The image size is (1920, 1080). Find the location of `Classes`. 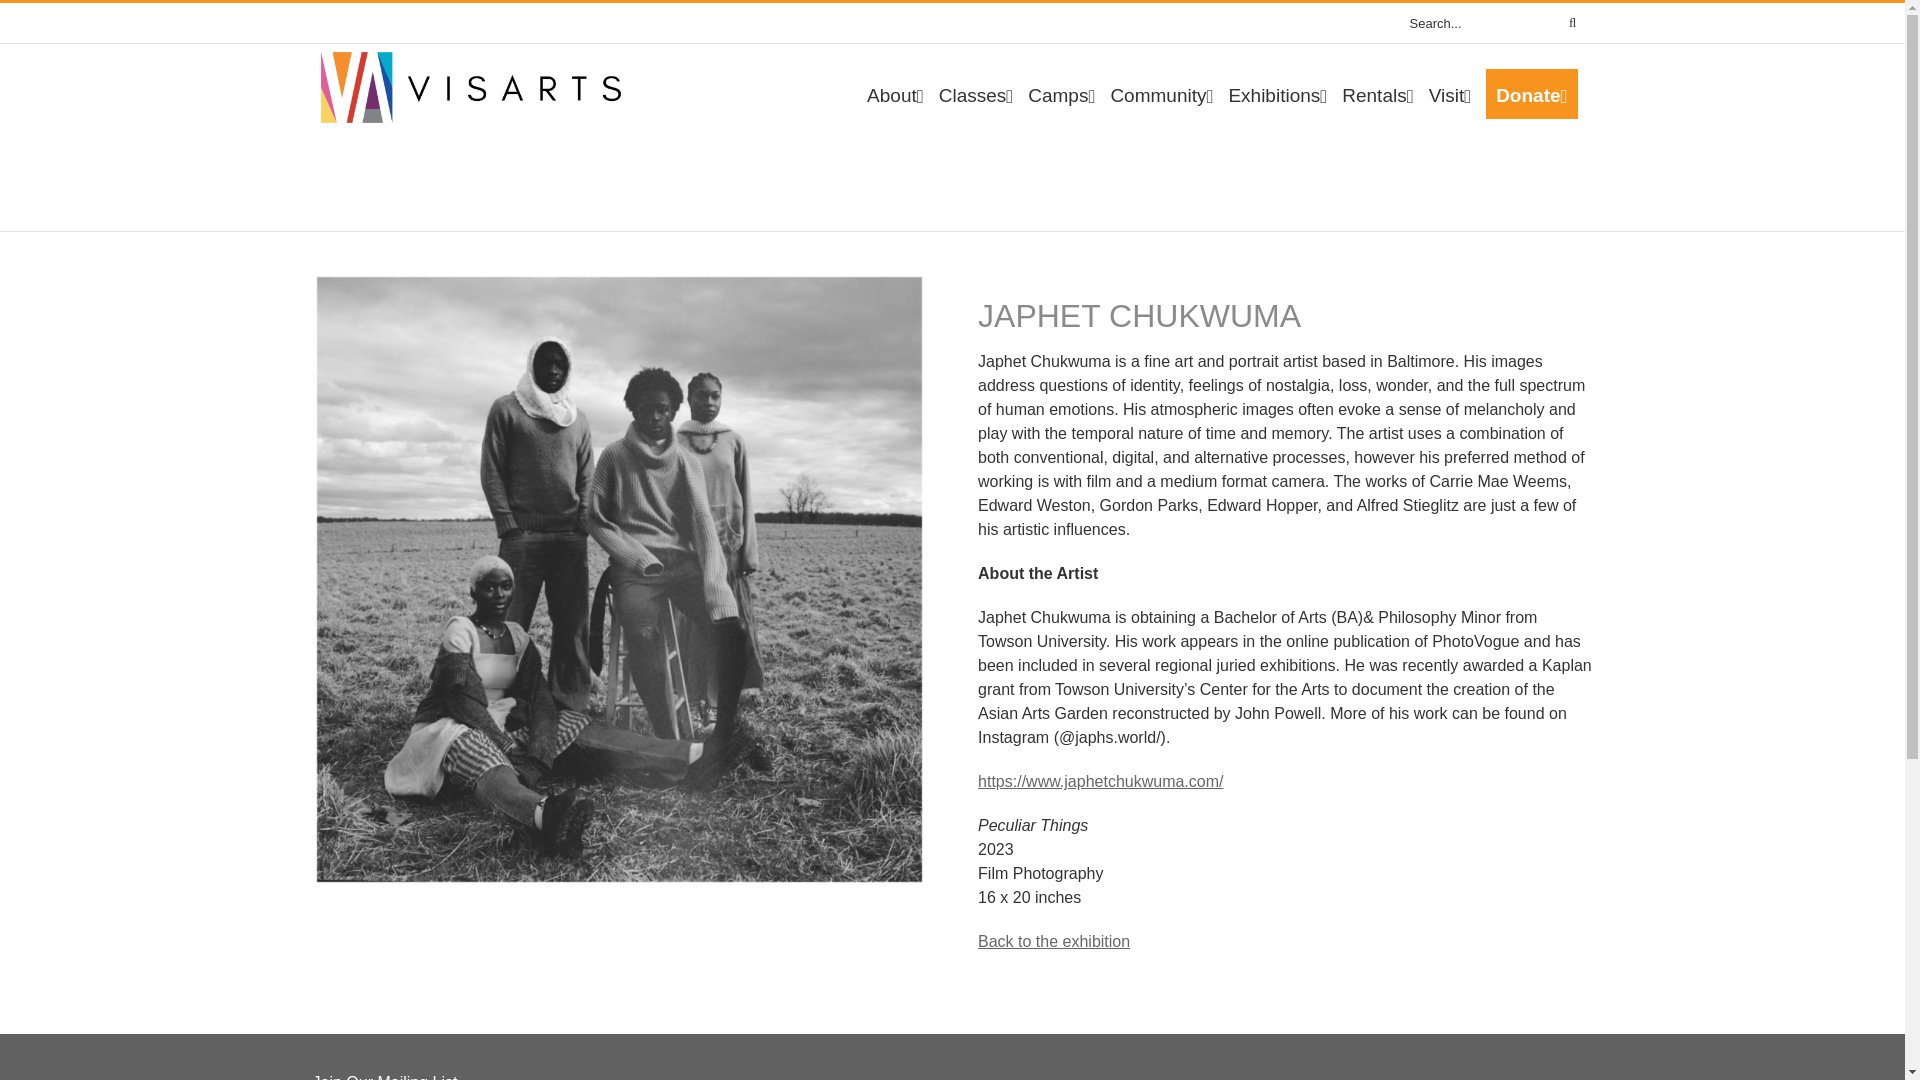

Classes is located at coordinates (976, 94).